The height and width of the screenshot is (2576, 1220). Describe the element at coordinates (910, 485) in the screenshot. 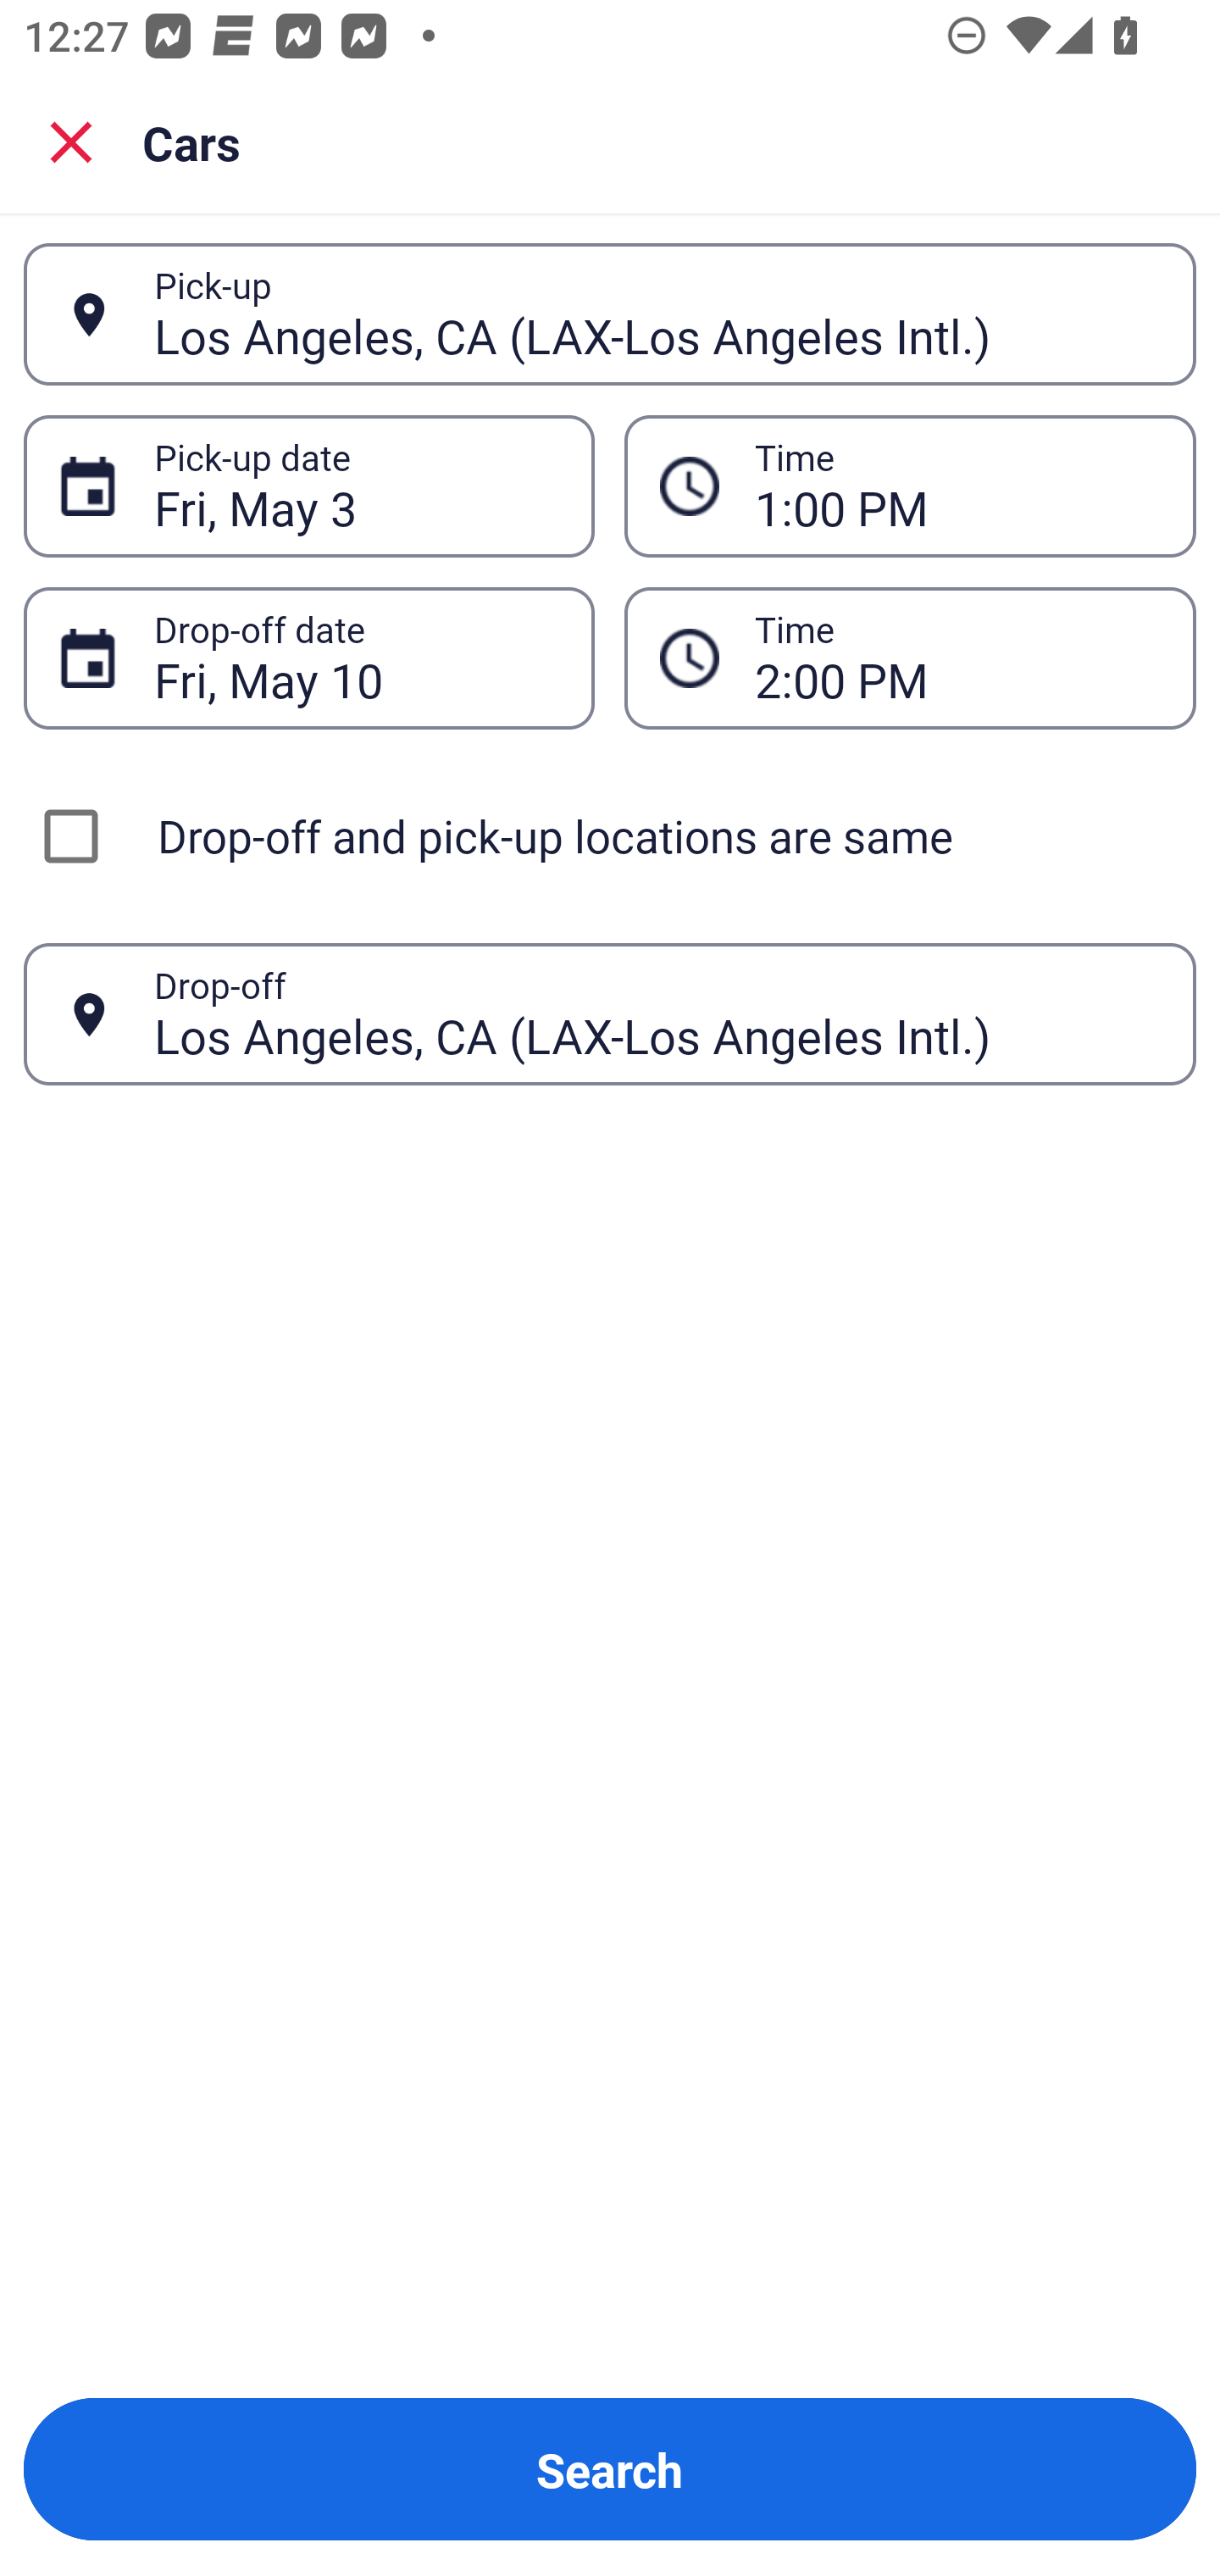

I see `1:00 PM` at that location.